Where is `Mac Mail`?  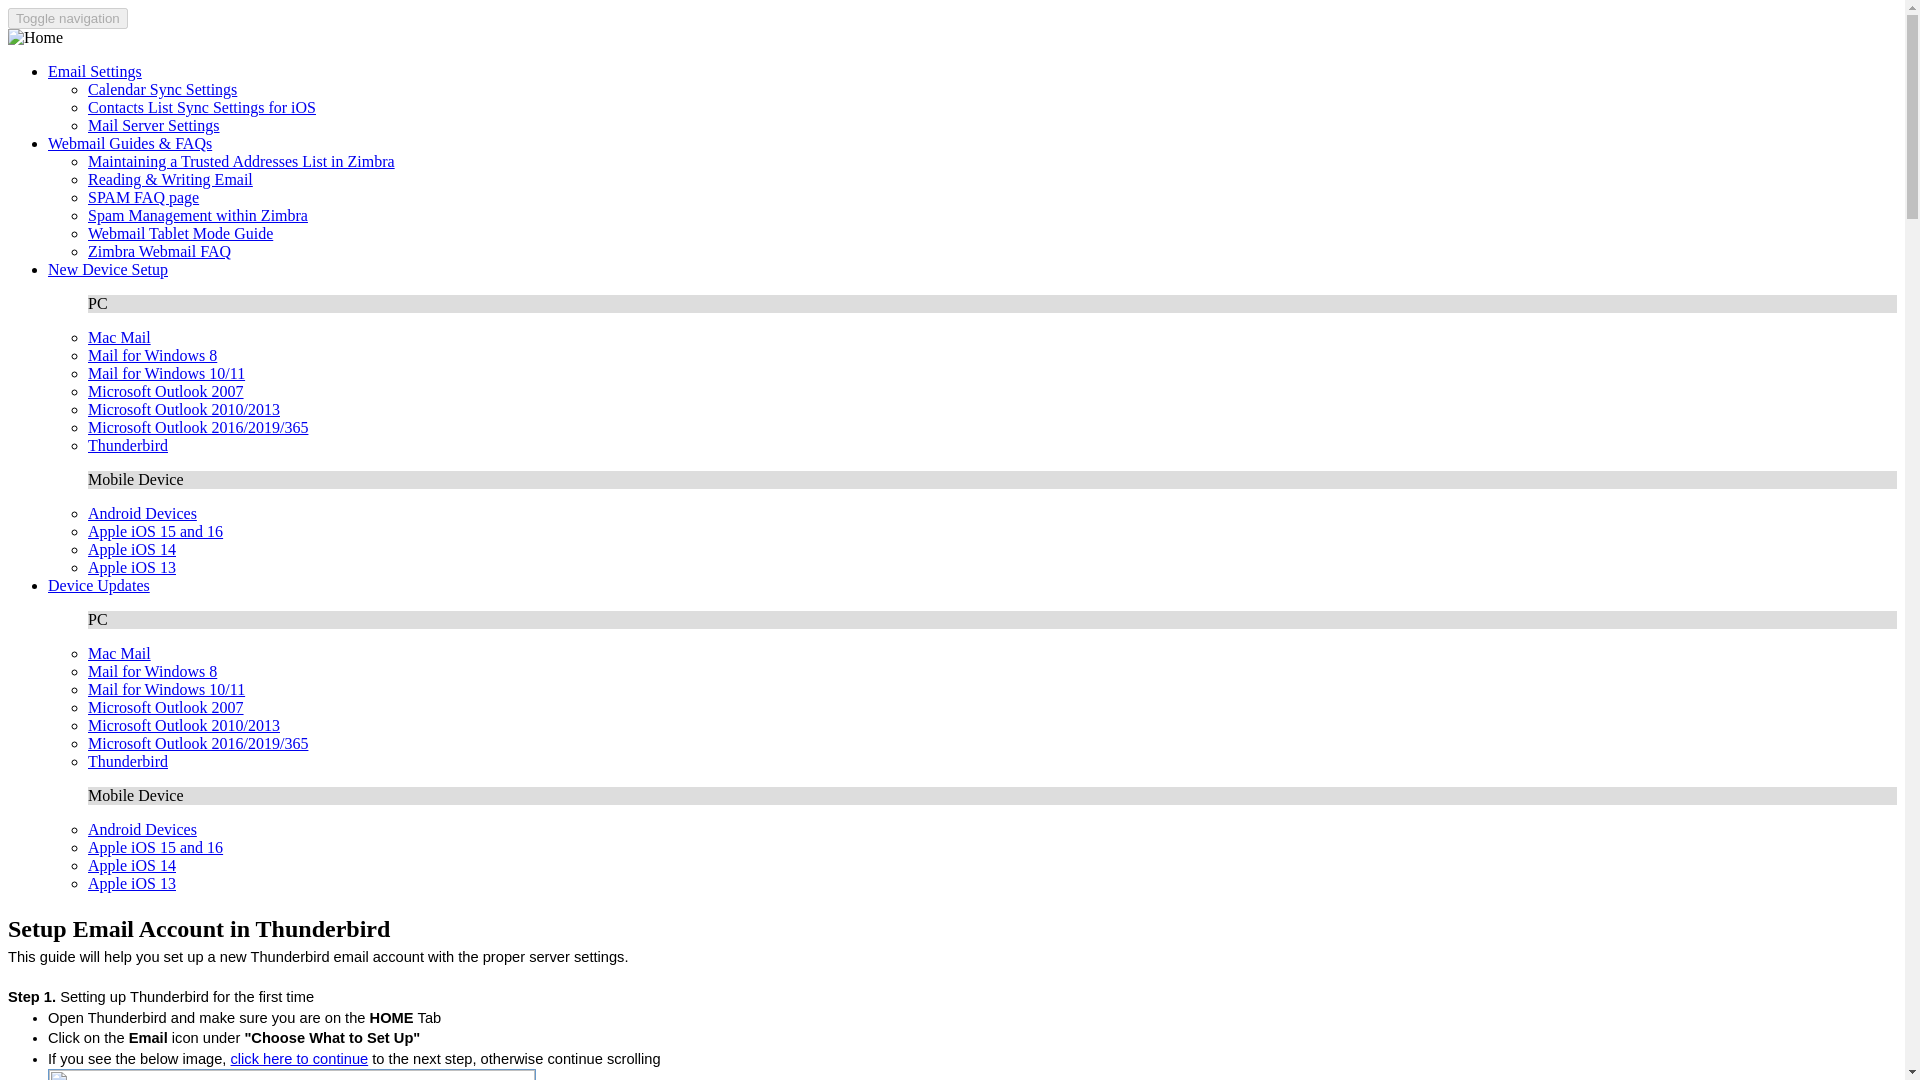 Mac Mail is located at coordinates (120, 337).